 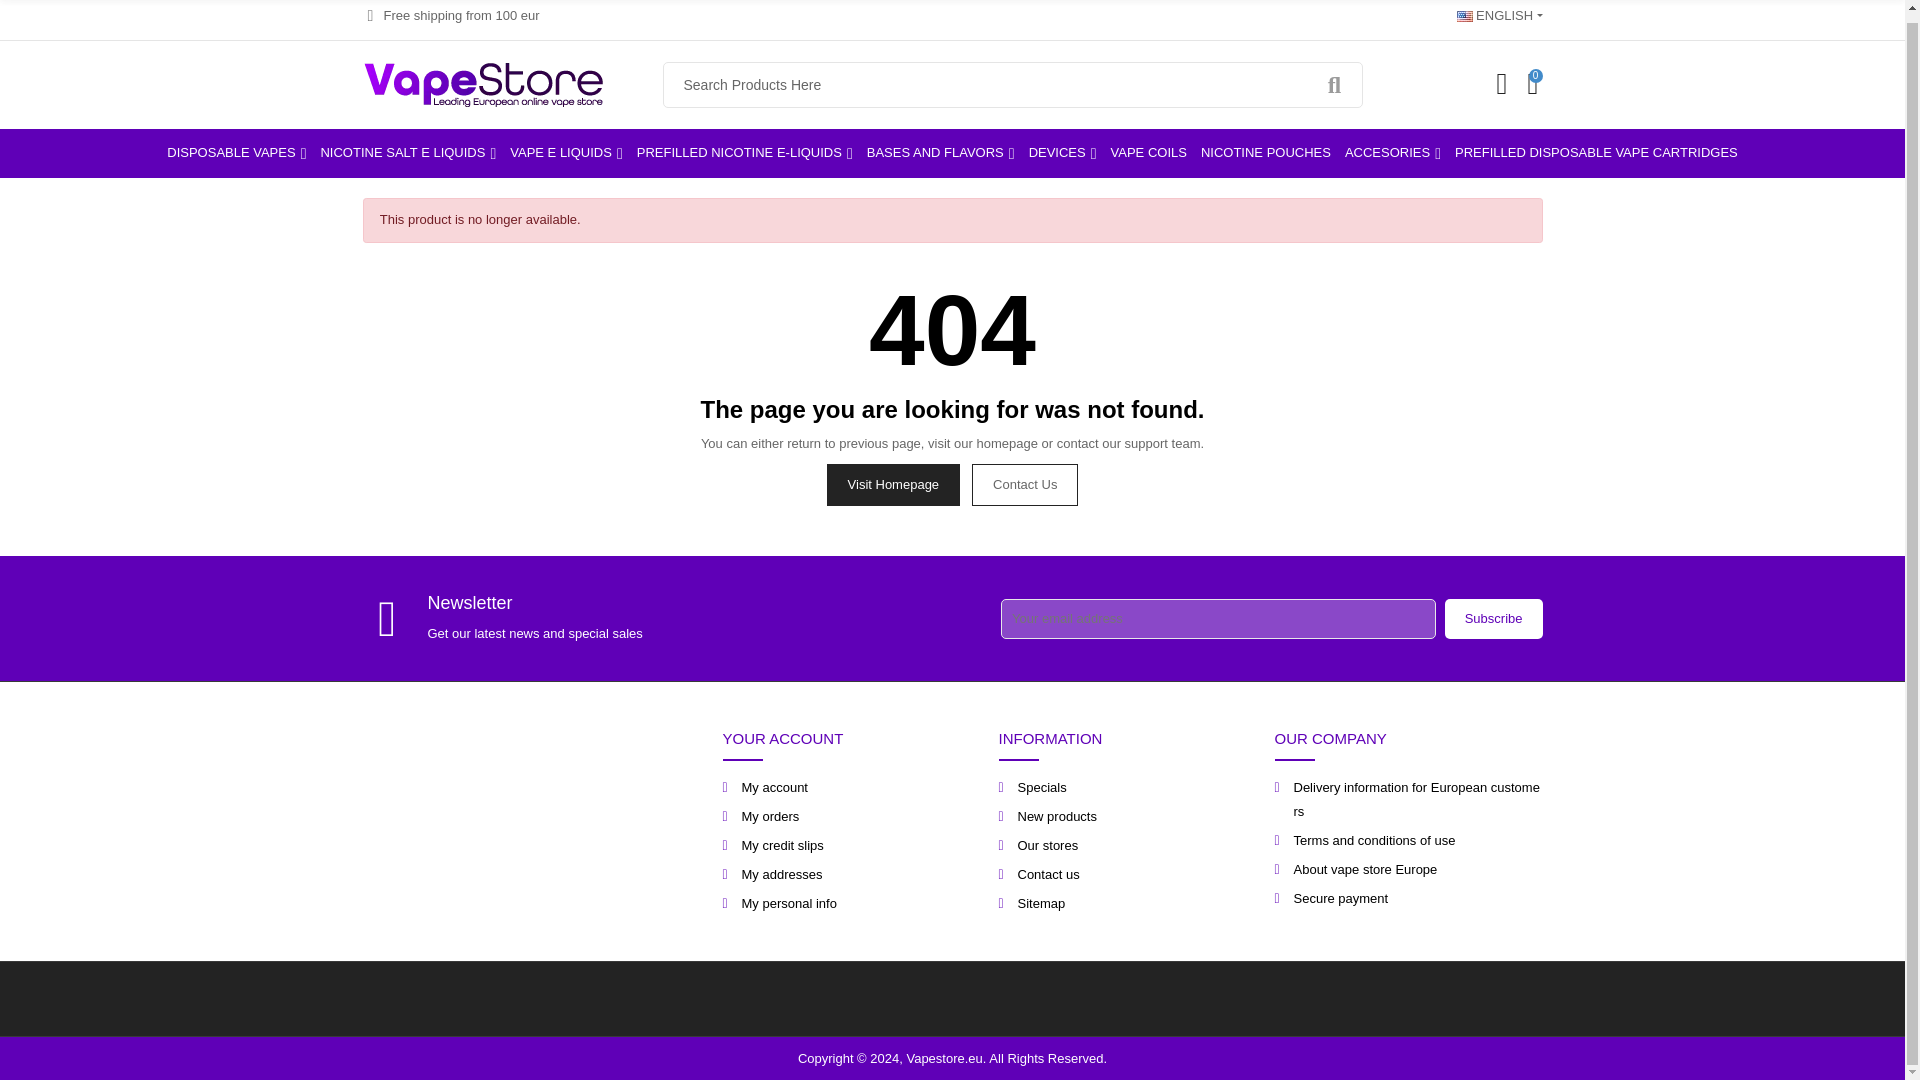 What do you see at coordinates (744, 152) in the screenshot?
I see `PREFILLED NICOTINE E-LIQUIDS` at bounding box center [744, 152].